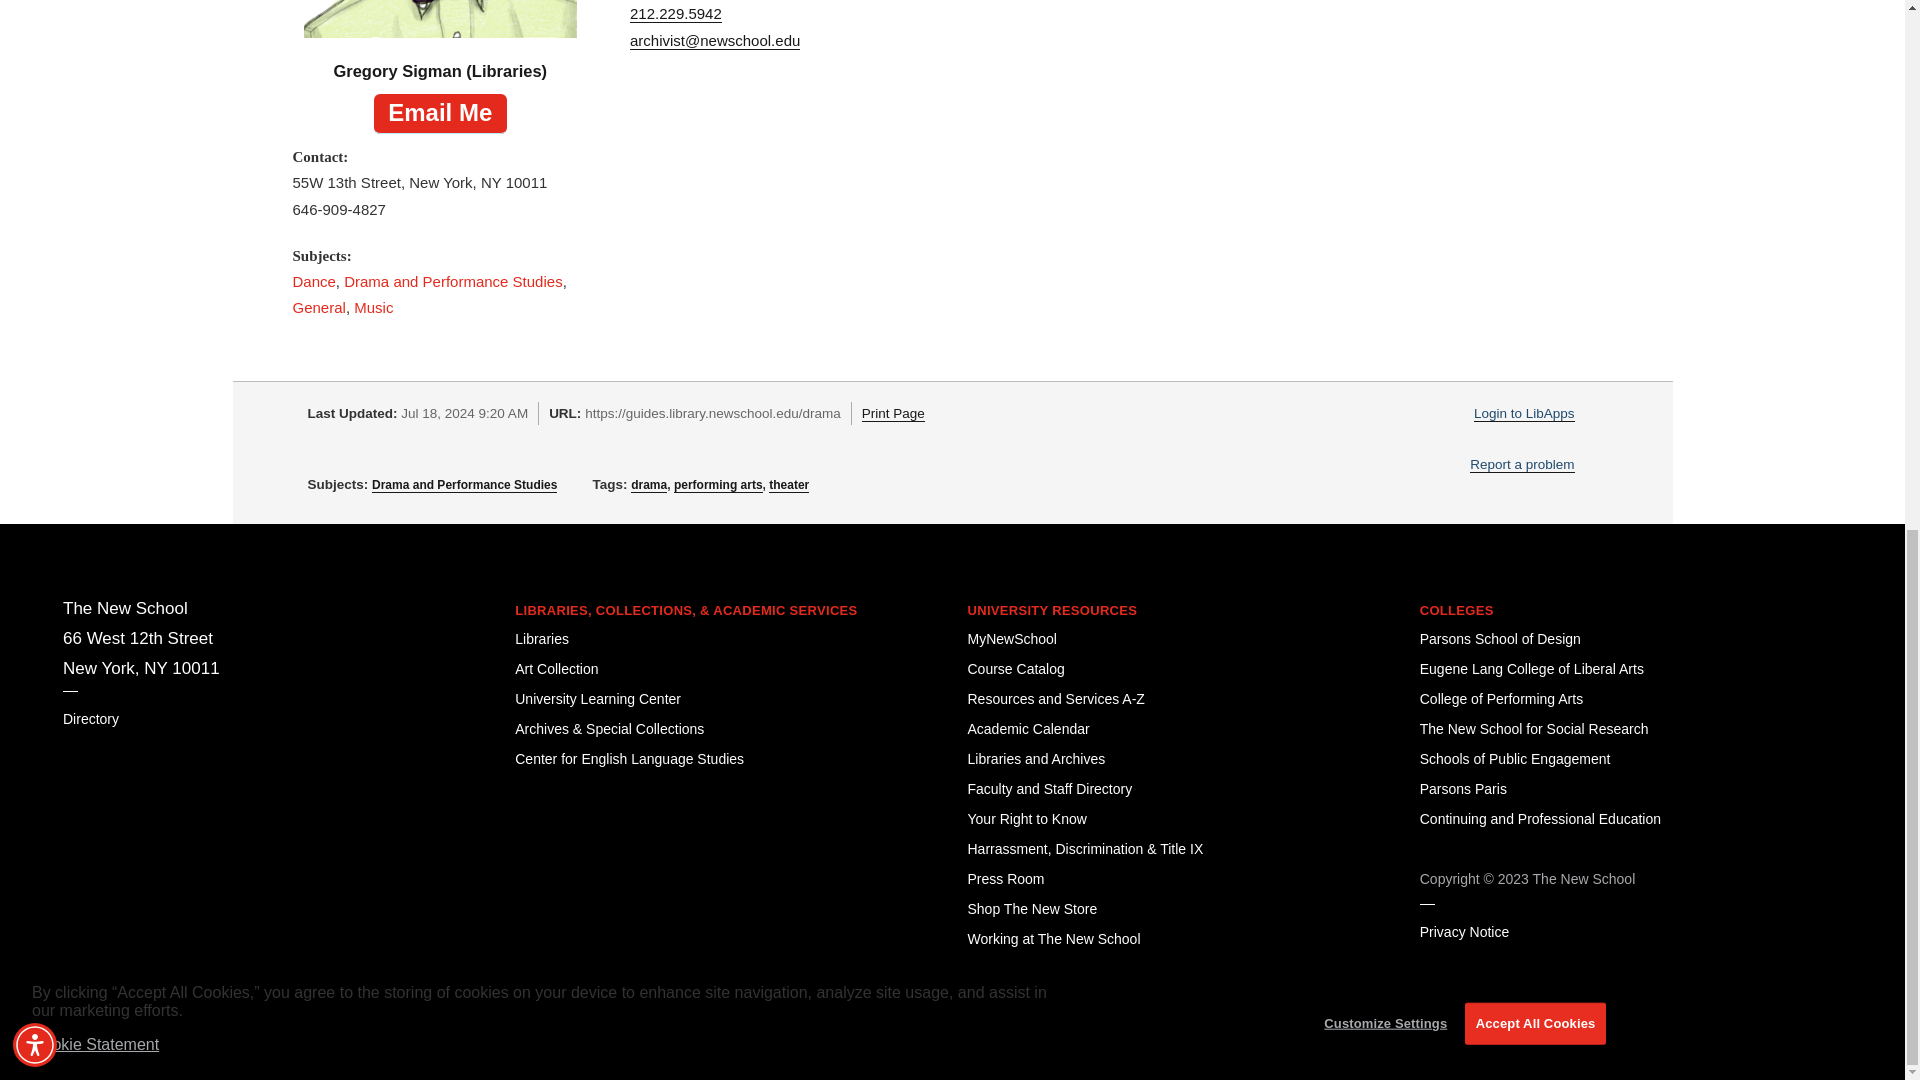 This screenshot has height=1080, width=1920. What do you see at coordinates (312, 282) in the screenshot?
I see `Dance` at bounding box center [312, 282].